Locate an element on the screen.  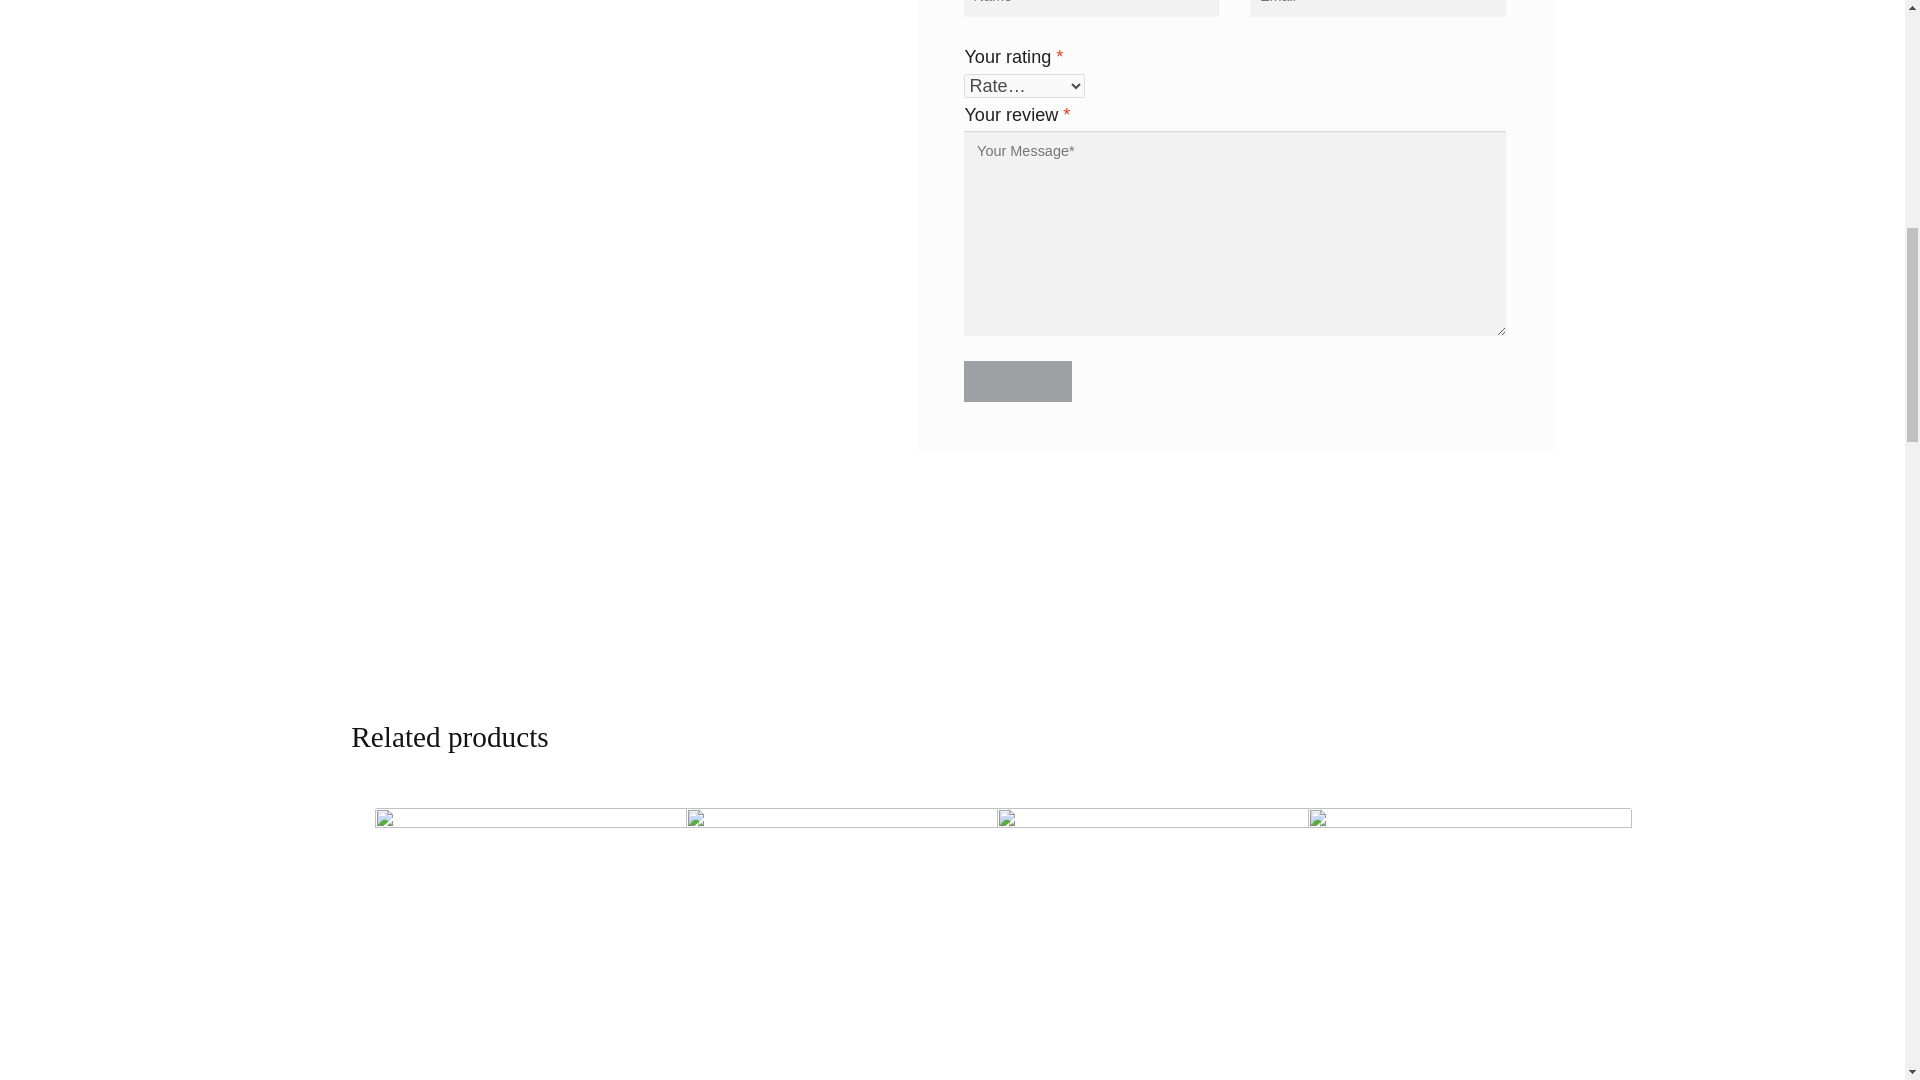
Submit is located at coordinates (1017, 380).